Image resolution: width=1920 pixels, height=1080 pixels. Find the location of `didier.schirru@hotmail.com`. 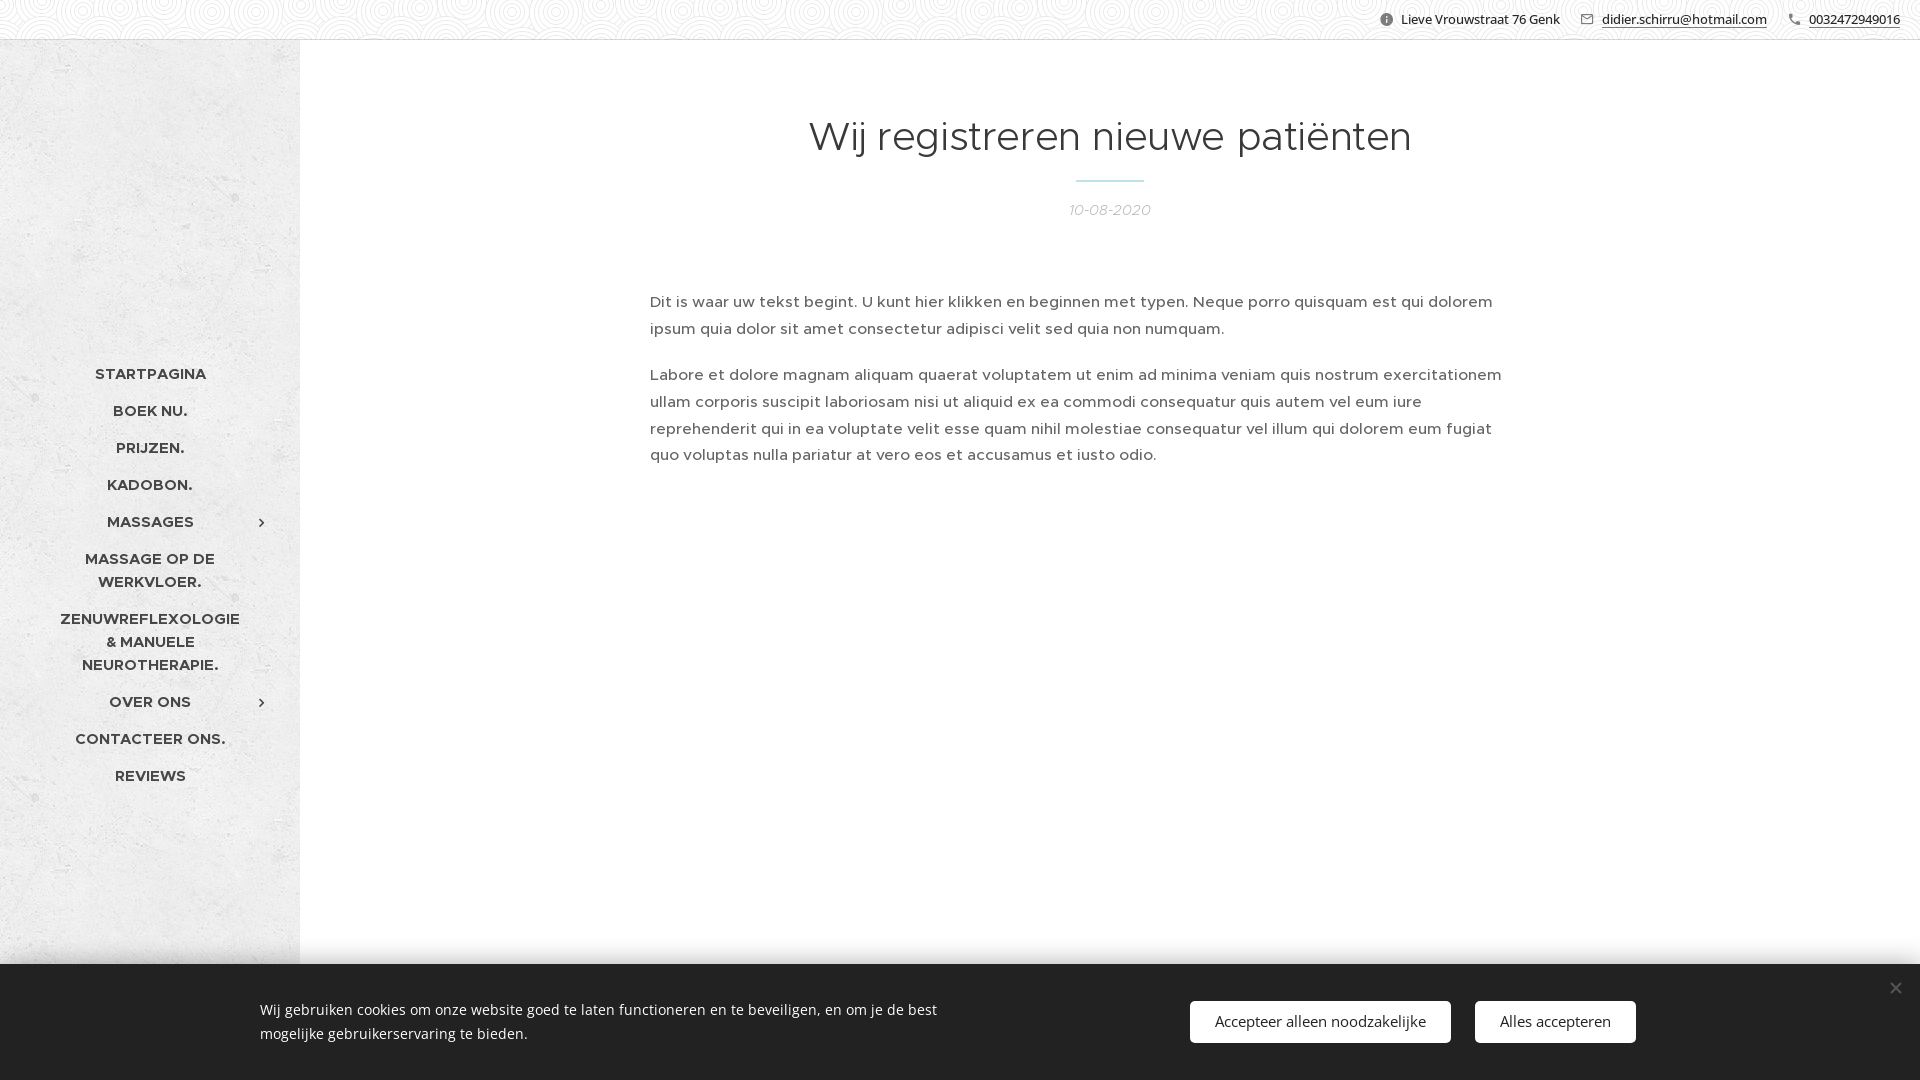

didier.schirru@hotmail.com is located at coordinates (1684, 19).